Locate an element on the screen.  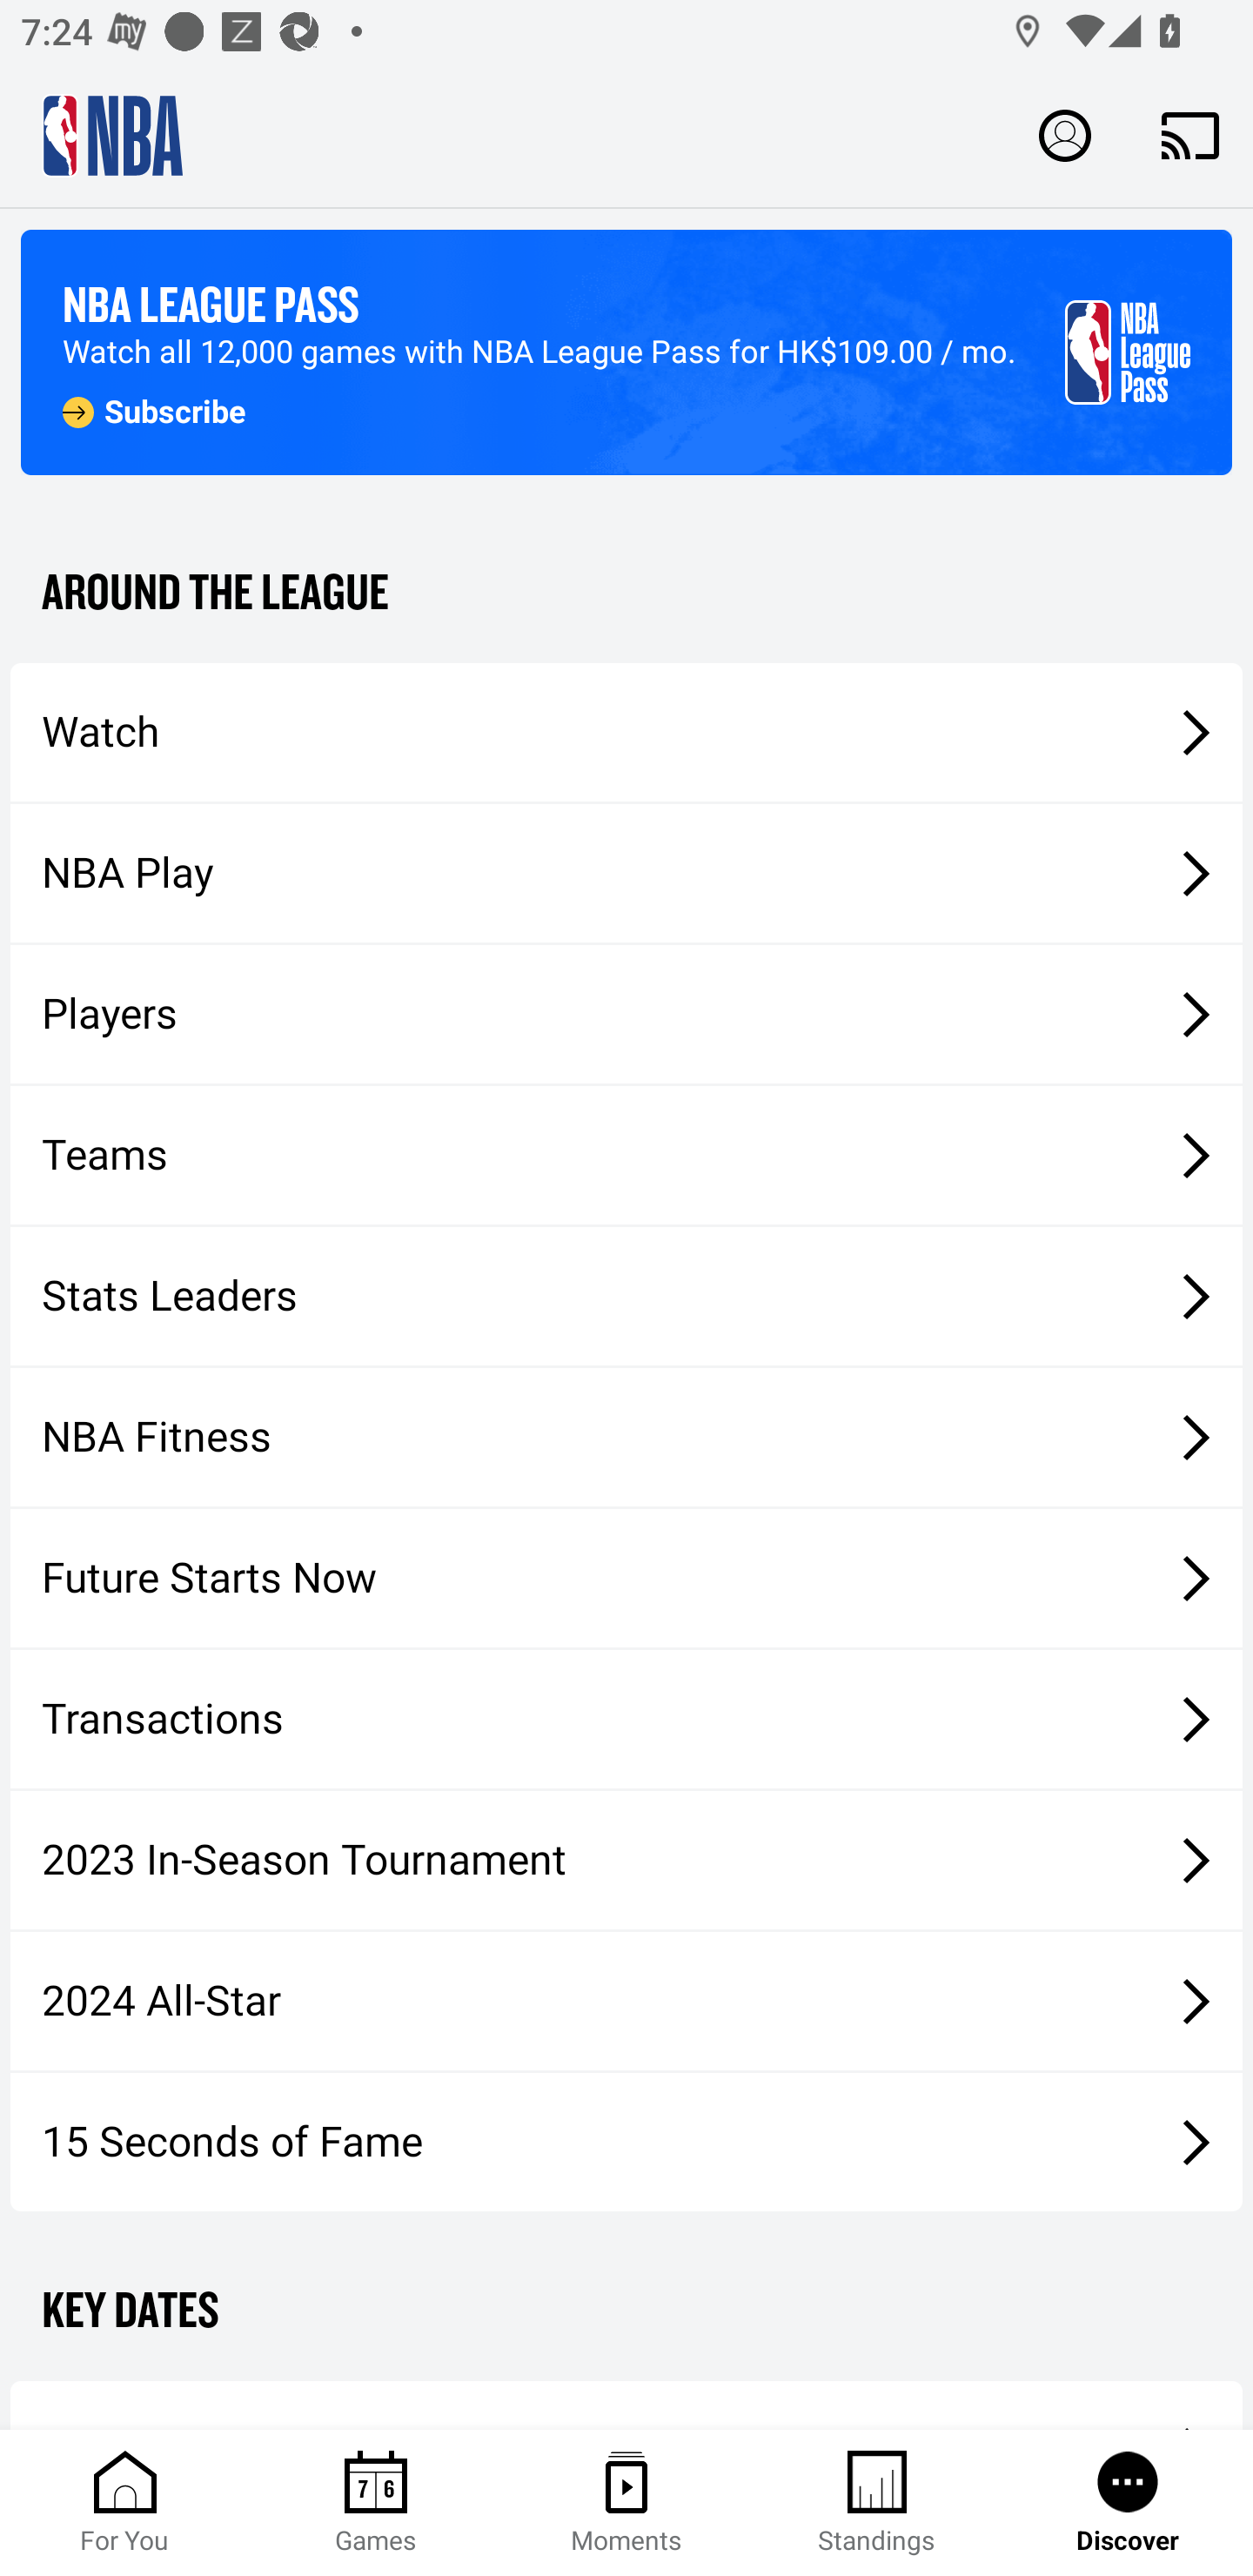
Teams is located at coordinates (626, 1156).